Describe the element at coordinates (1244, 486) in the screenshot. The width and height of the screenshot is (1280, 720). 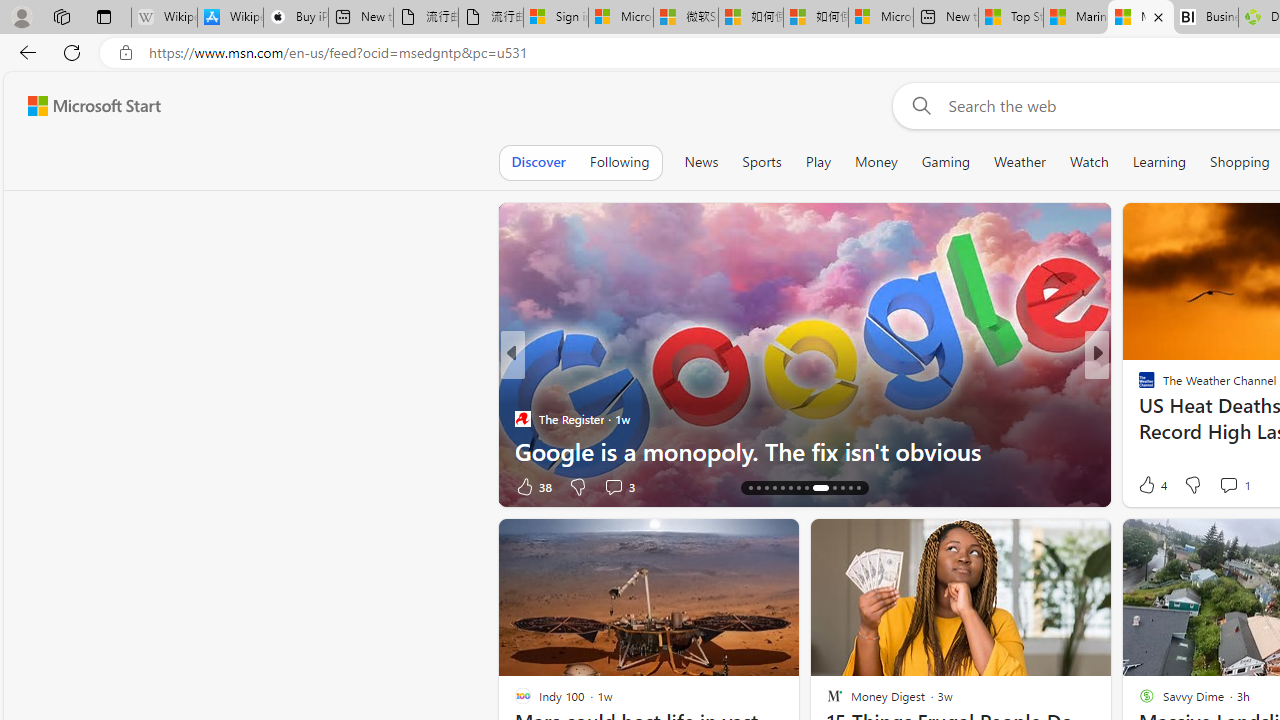
I see `View comments 35 Comment` at that location.